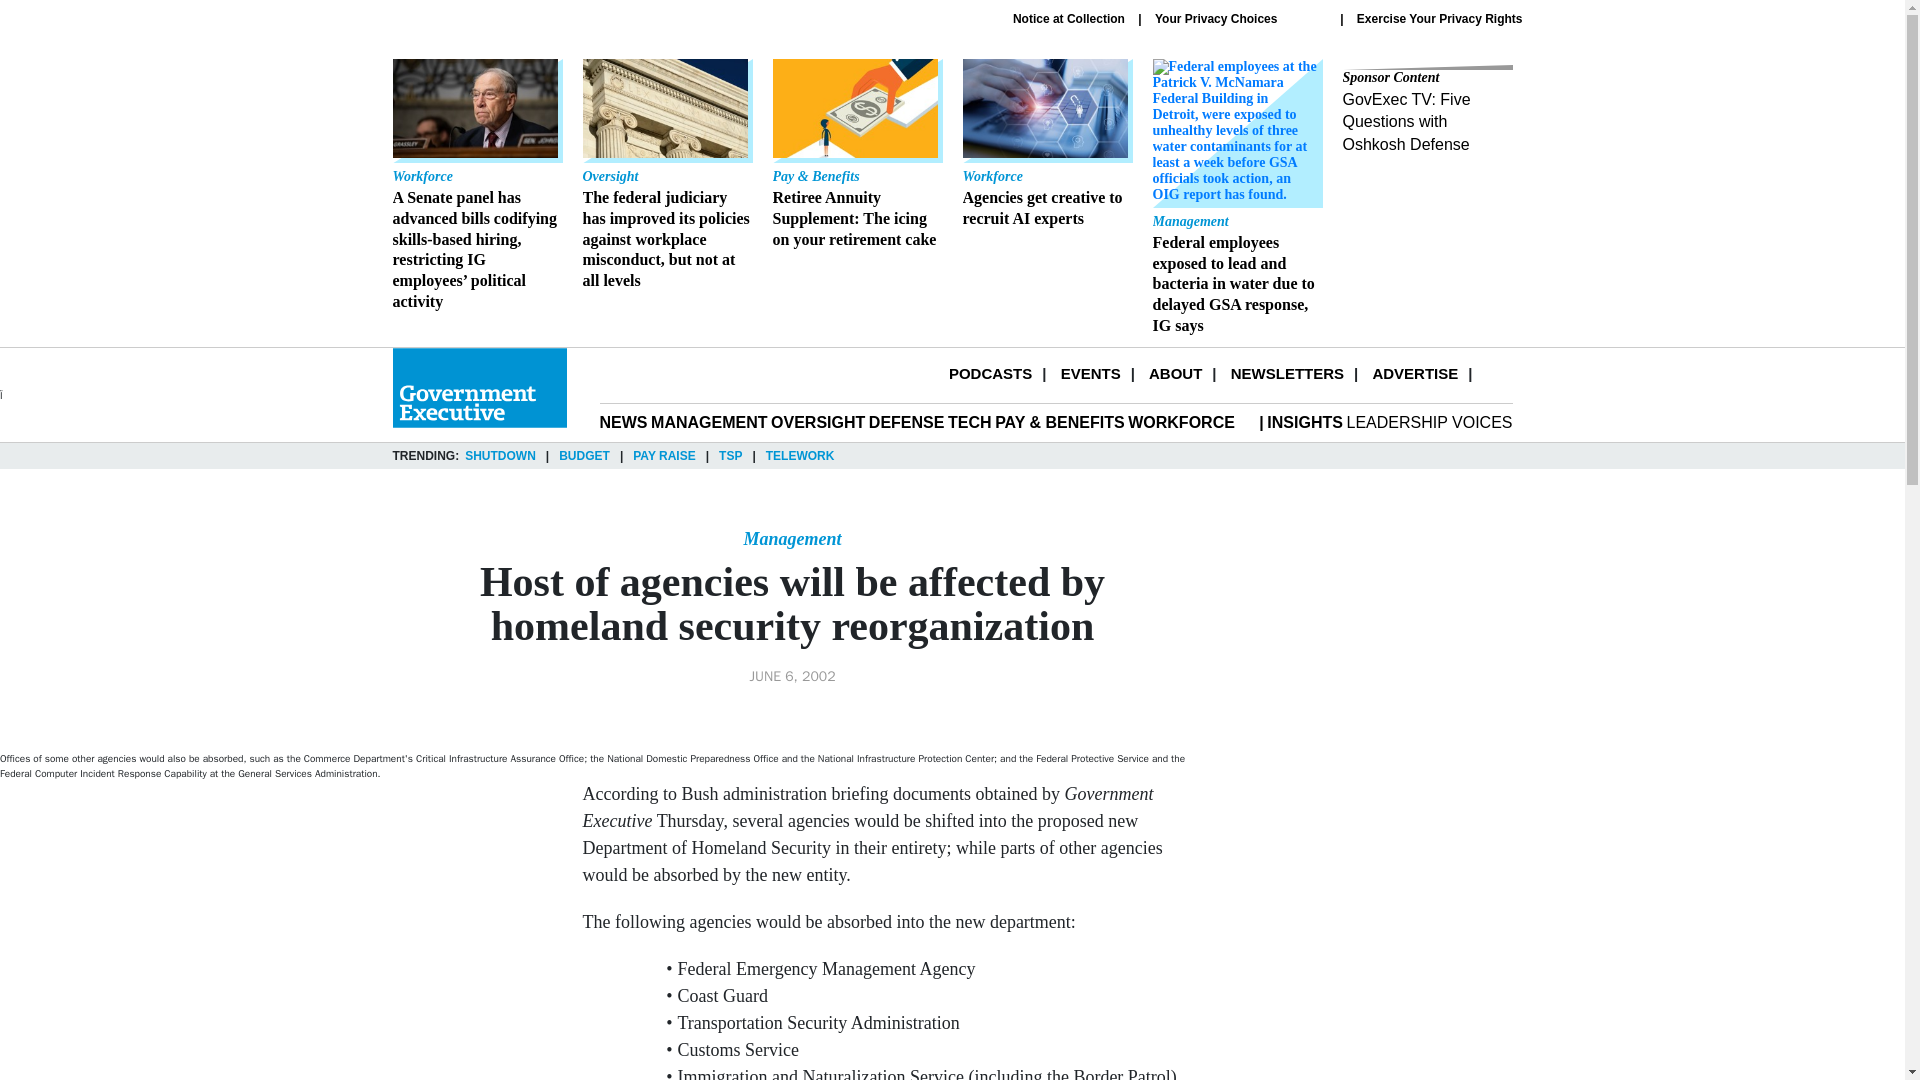 The width and height of the screenshot is (1920, 1080). What do you see at coordinates (1046, 144) in the screenshot?
I see `NEWSLETTERS` at bounding box center [1046, 144].